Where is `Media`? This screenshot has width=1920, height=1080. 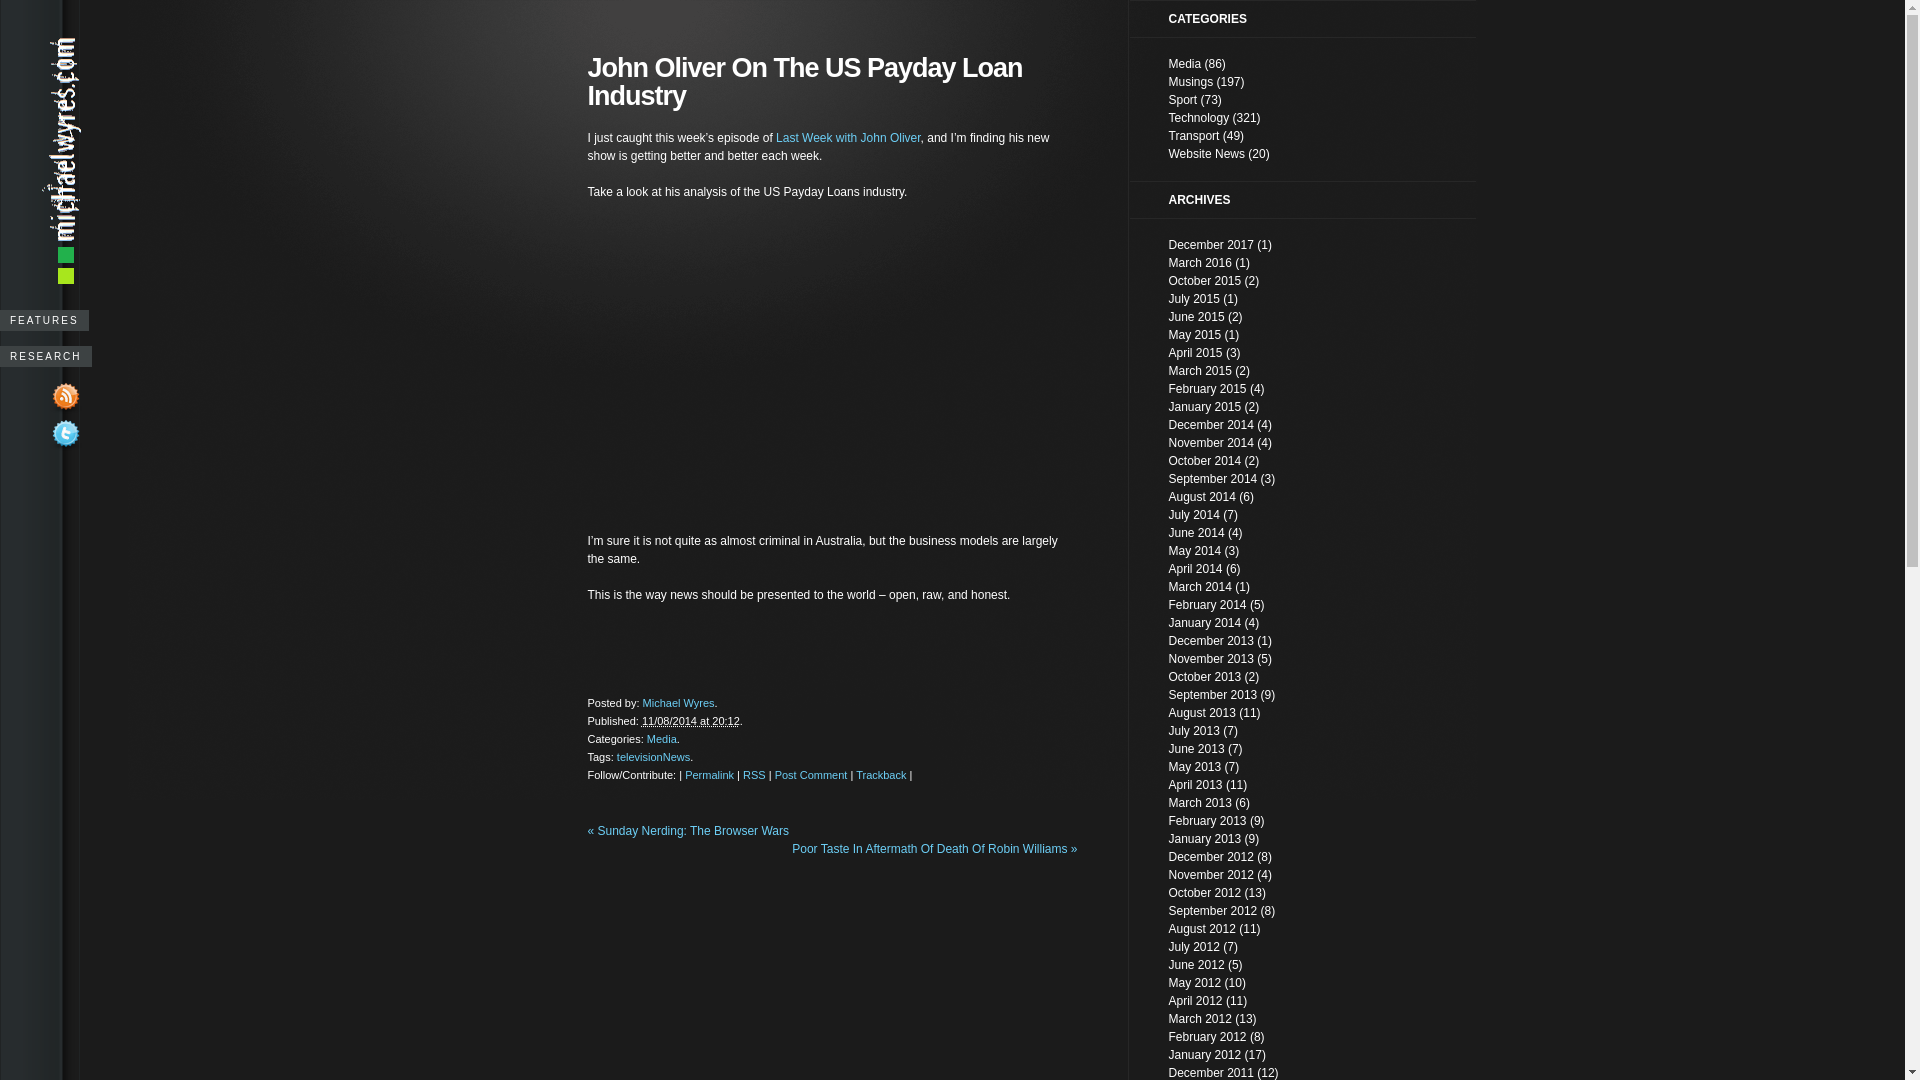
Media is located at coordinates (662, 739).